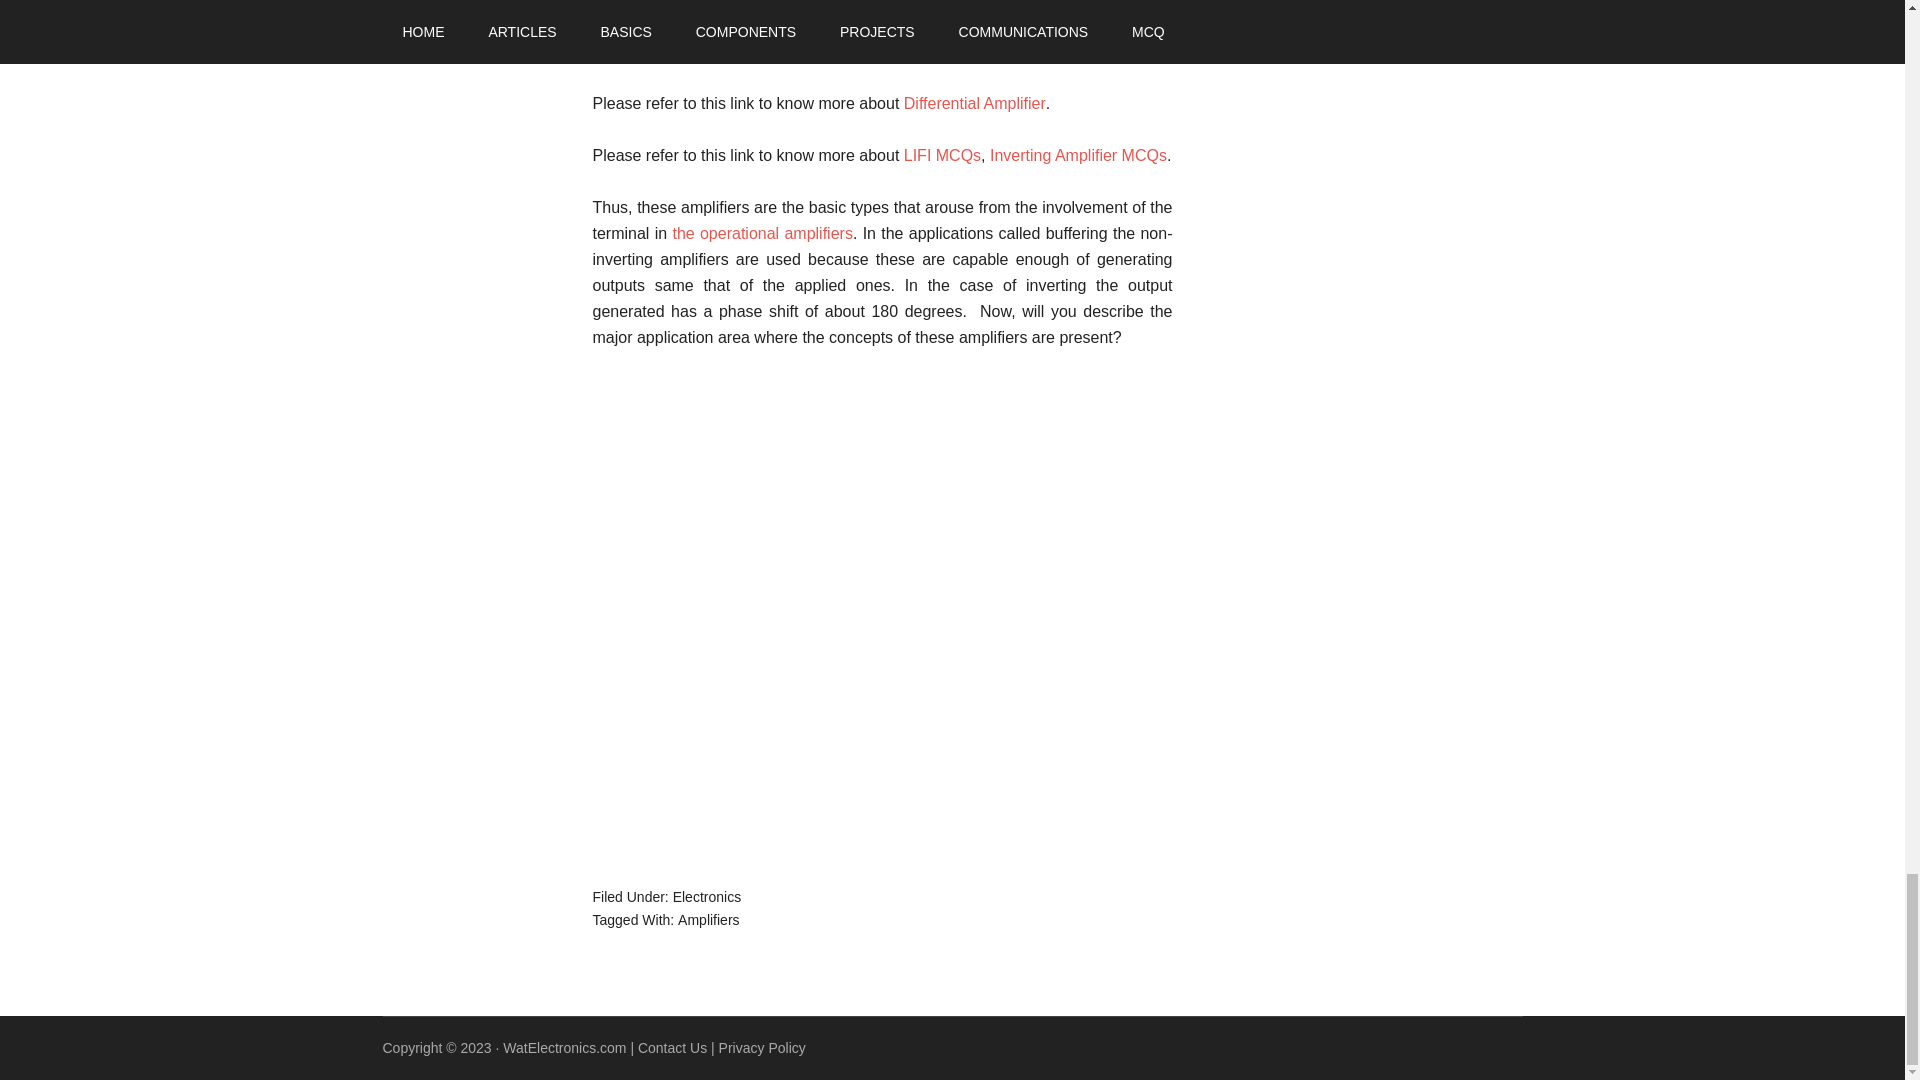 The image size is (1920, 1080). What do you see at coordinates (762, 232) in the screenshot?
I see `the operational amplifiers` at bounding box center [762, 232].